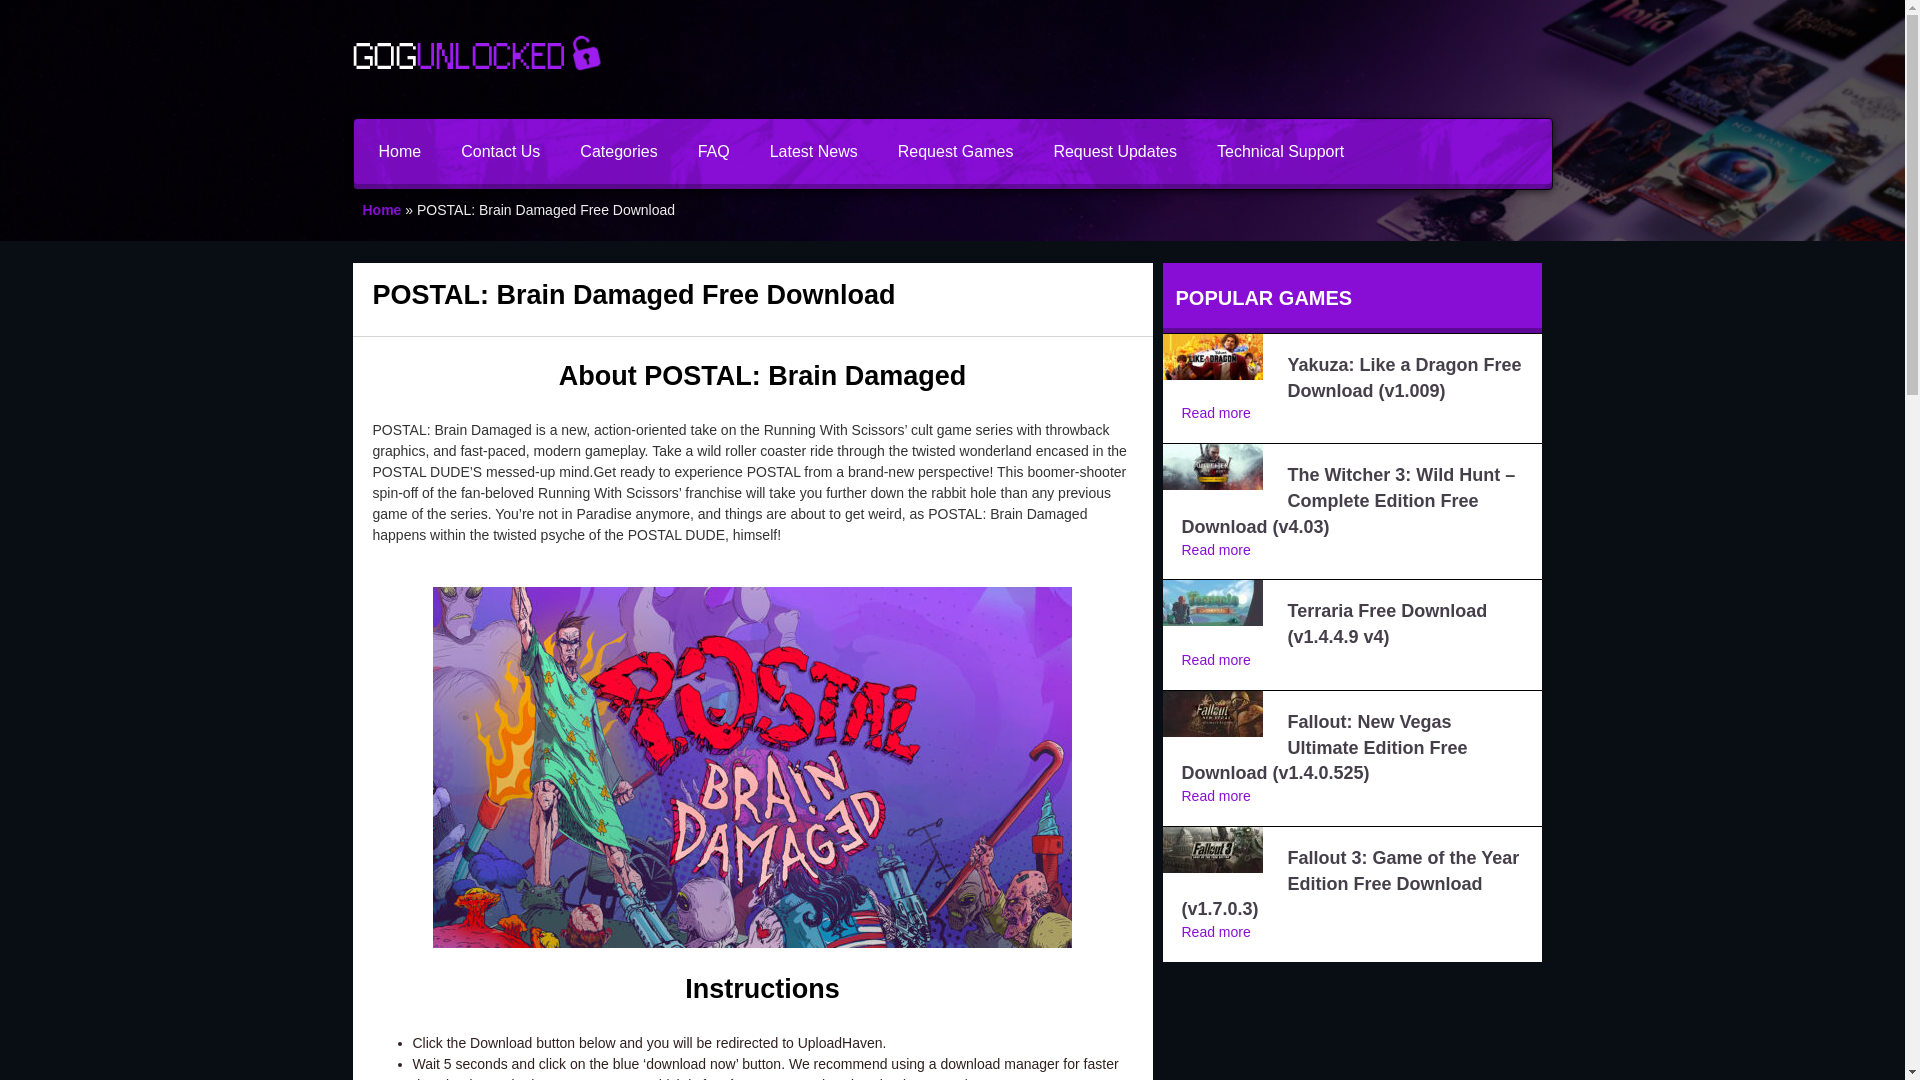 The image size is (1920, 1080). I want to click on Request Games, so click(956, 150).